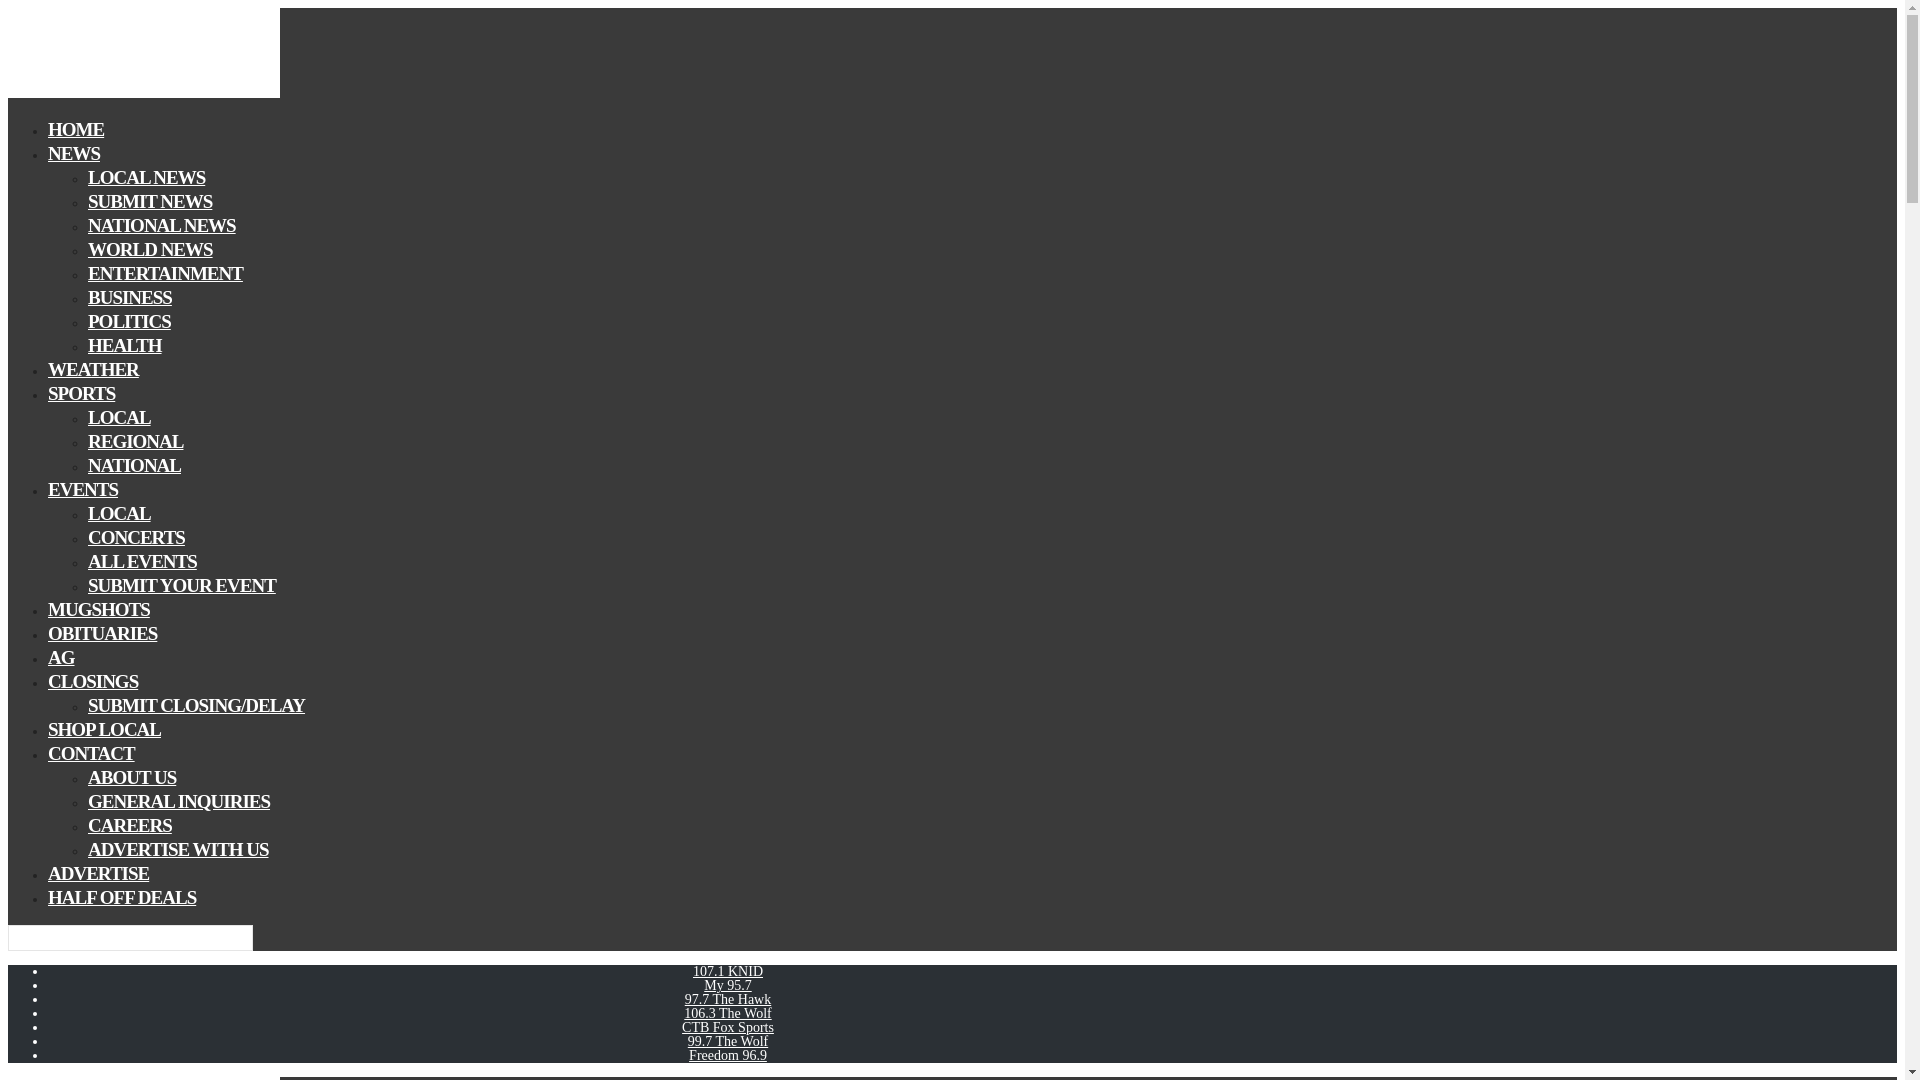  I want to click on EnidLIVE!, so click(144, 94).